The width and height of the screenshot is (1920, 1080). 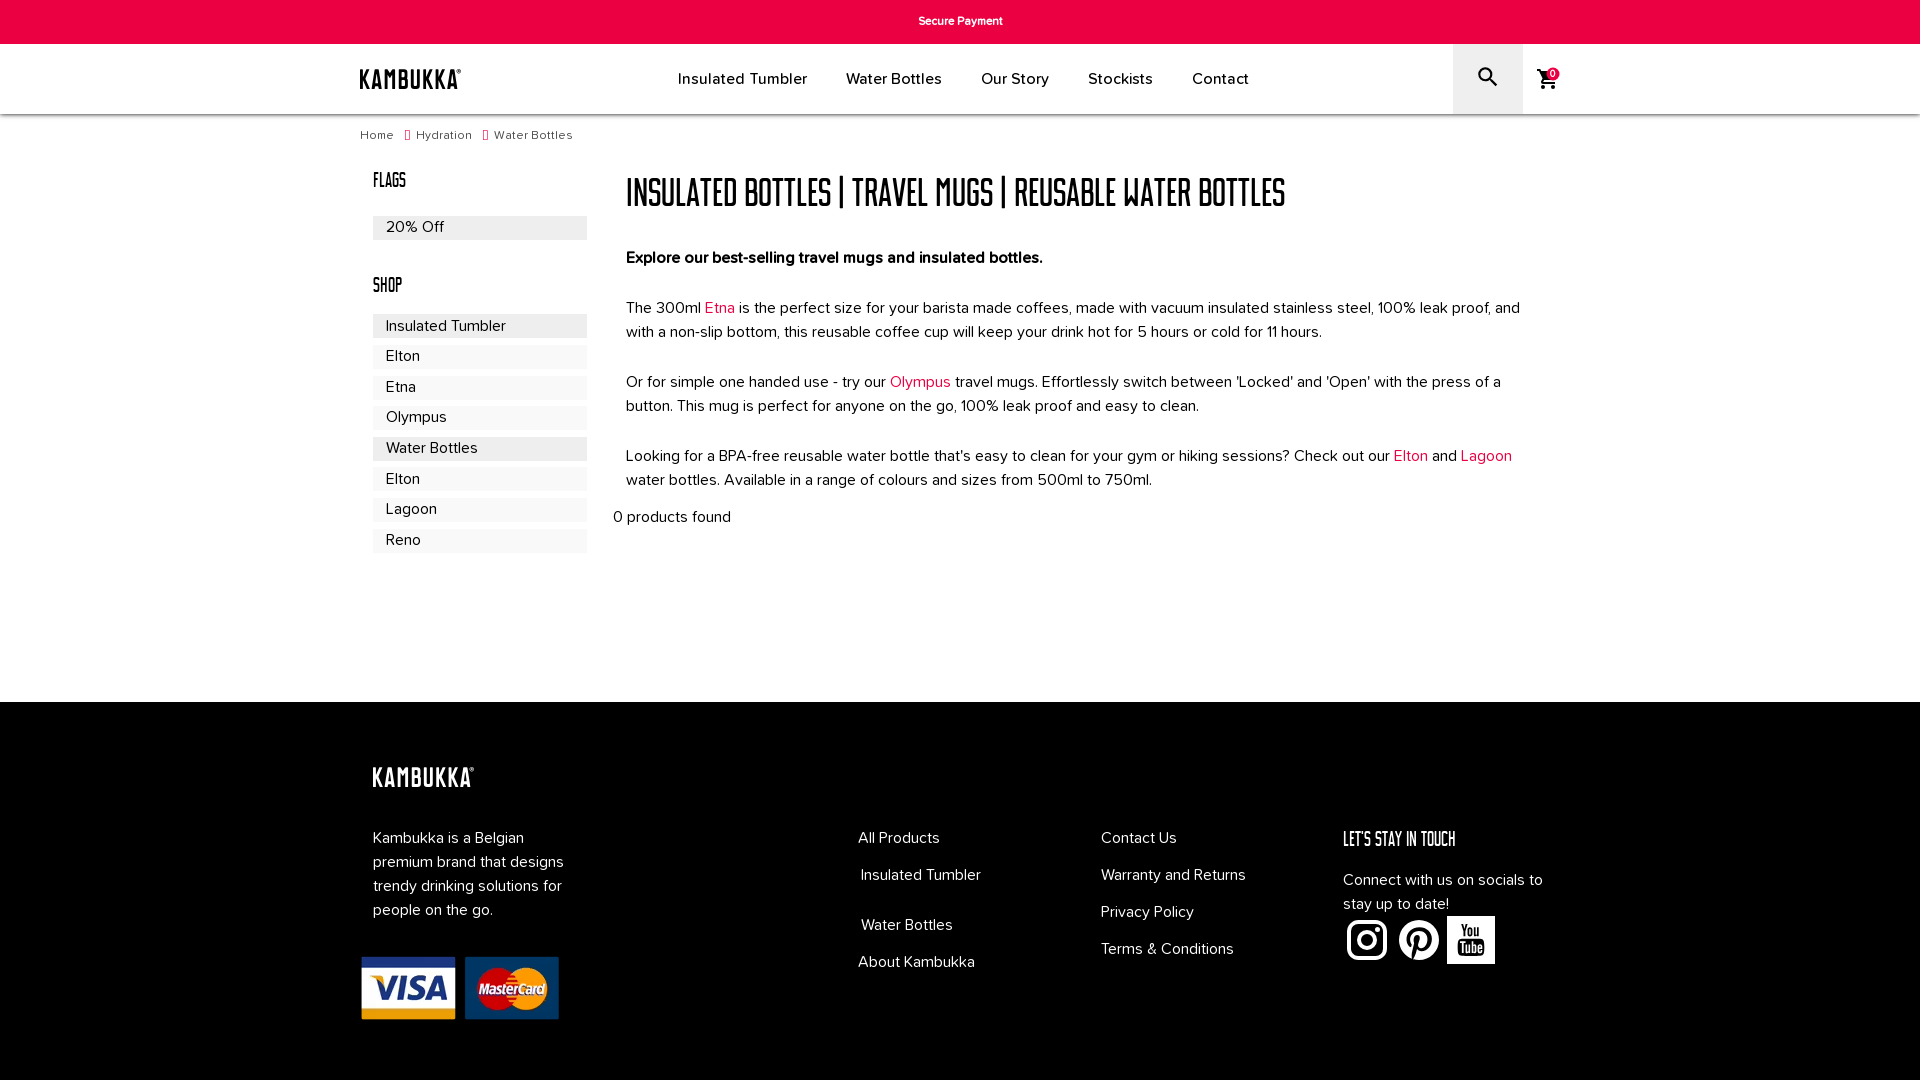 I want to click on Water Bottles, so click(x=894, y=79).